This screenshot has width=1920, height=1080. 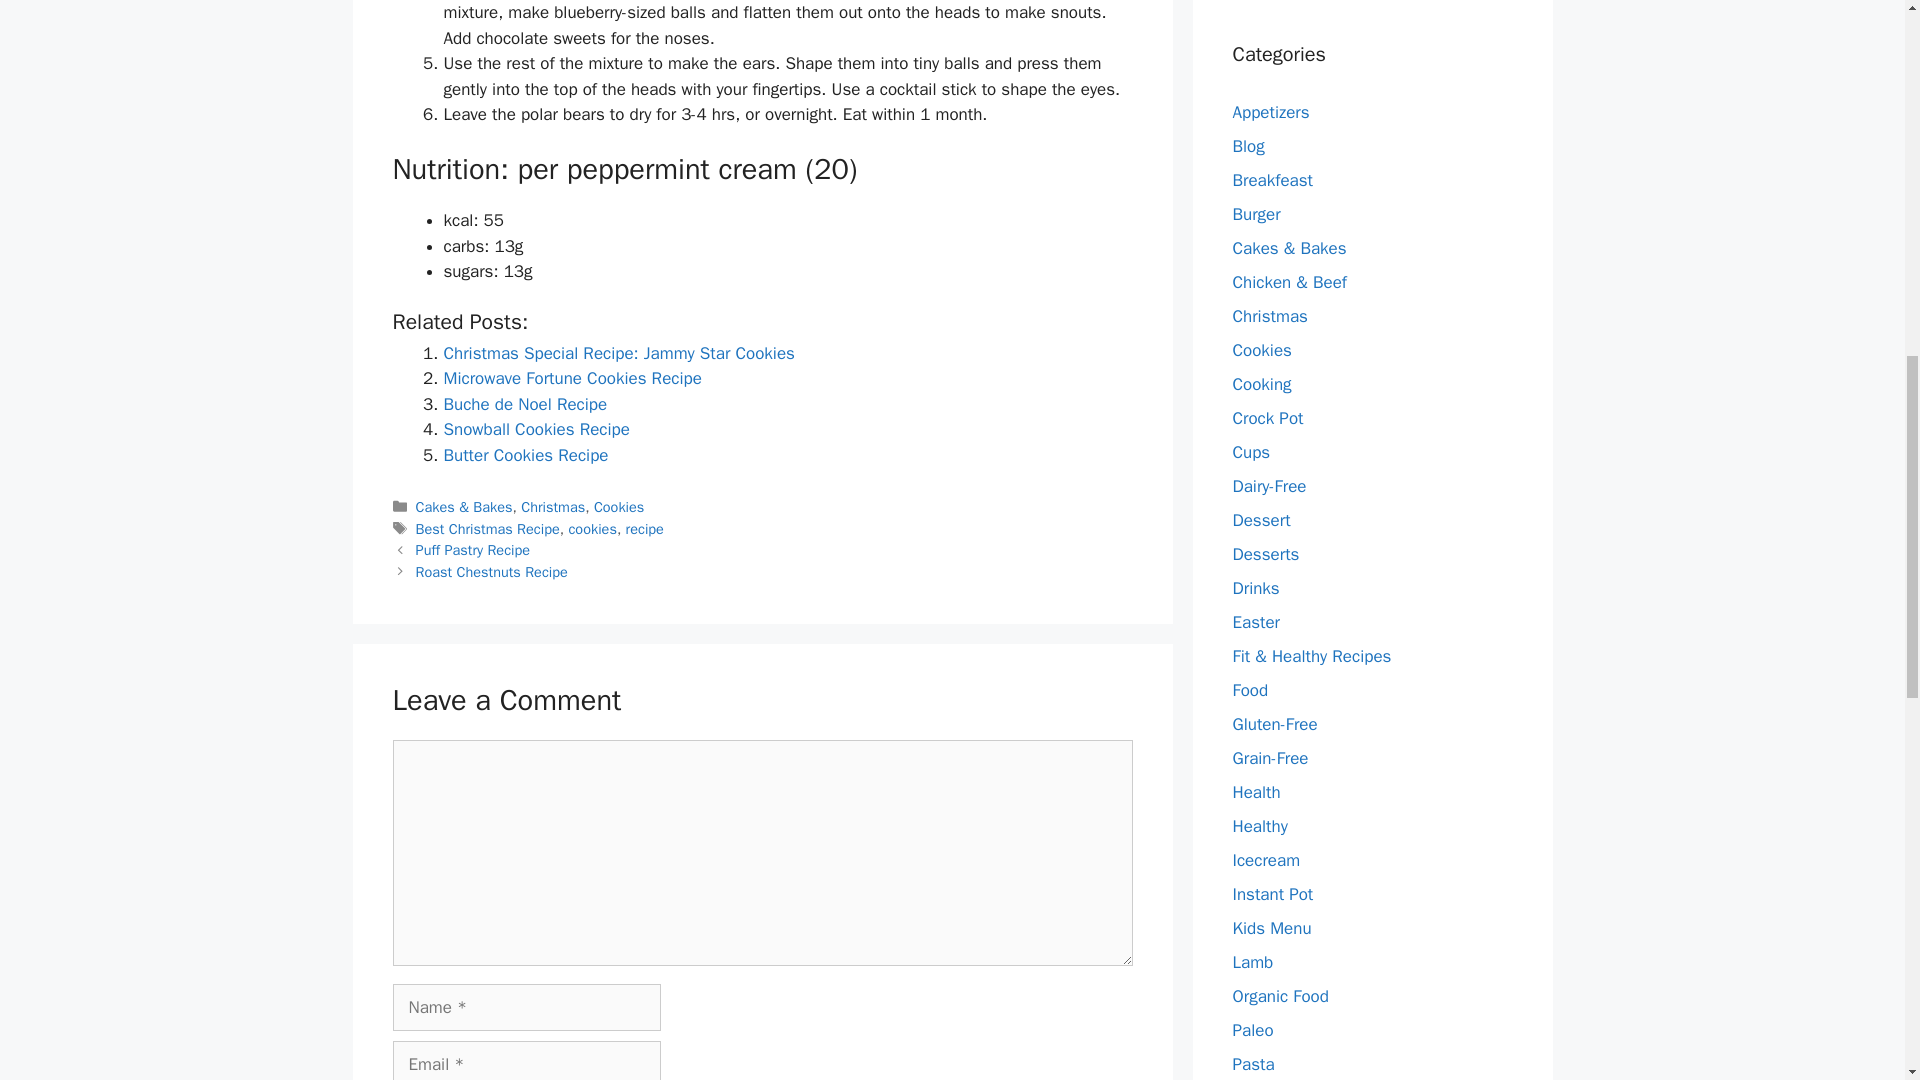 What do you see at coordinates (536, 429) in the screenshot?
I see `Snowball Cookies Recipe` at bounding box center [536, 429].